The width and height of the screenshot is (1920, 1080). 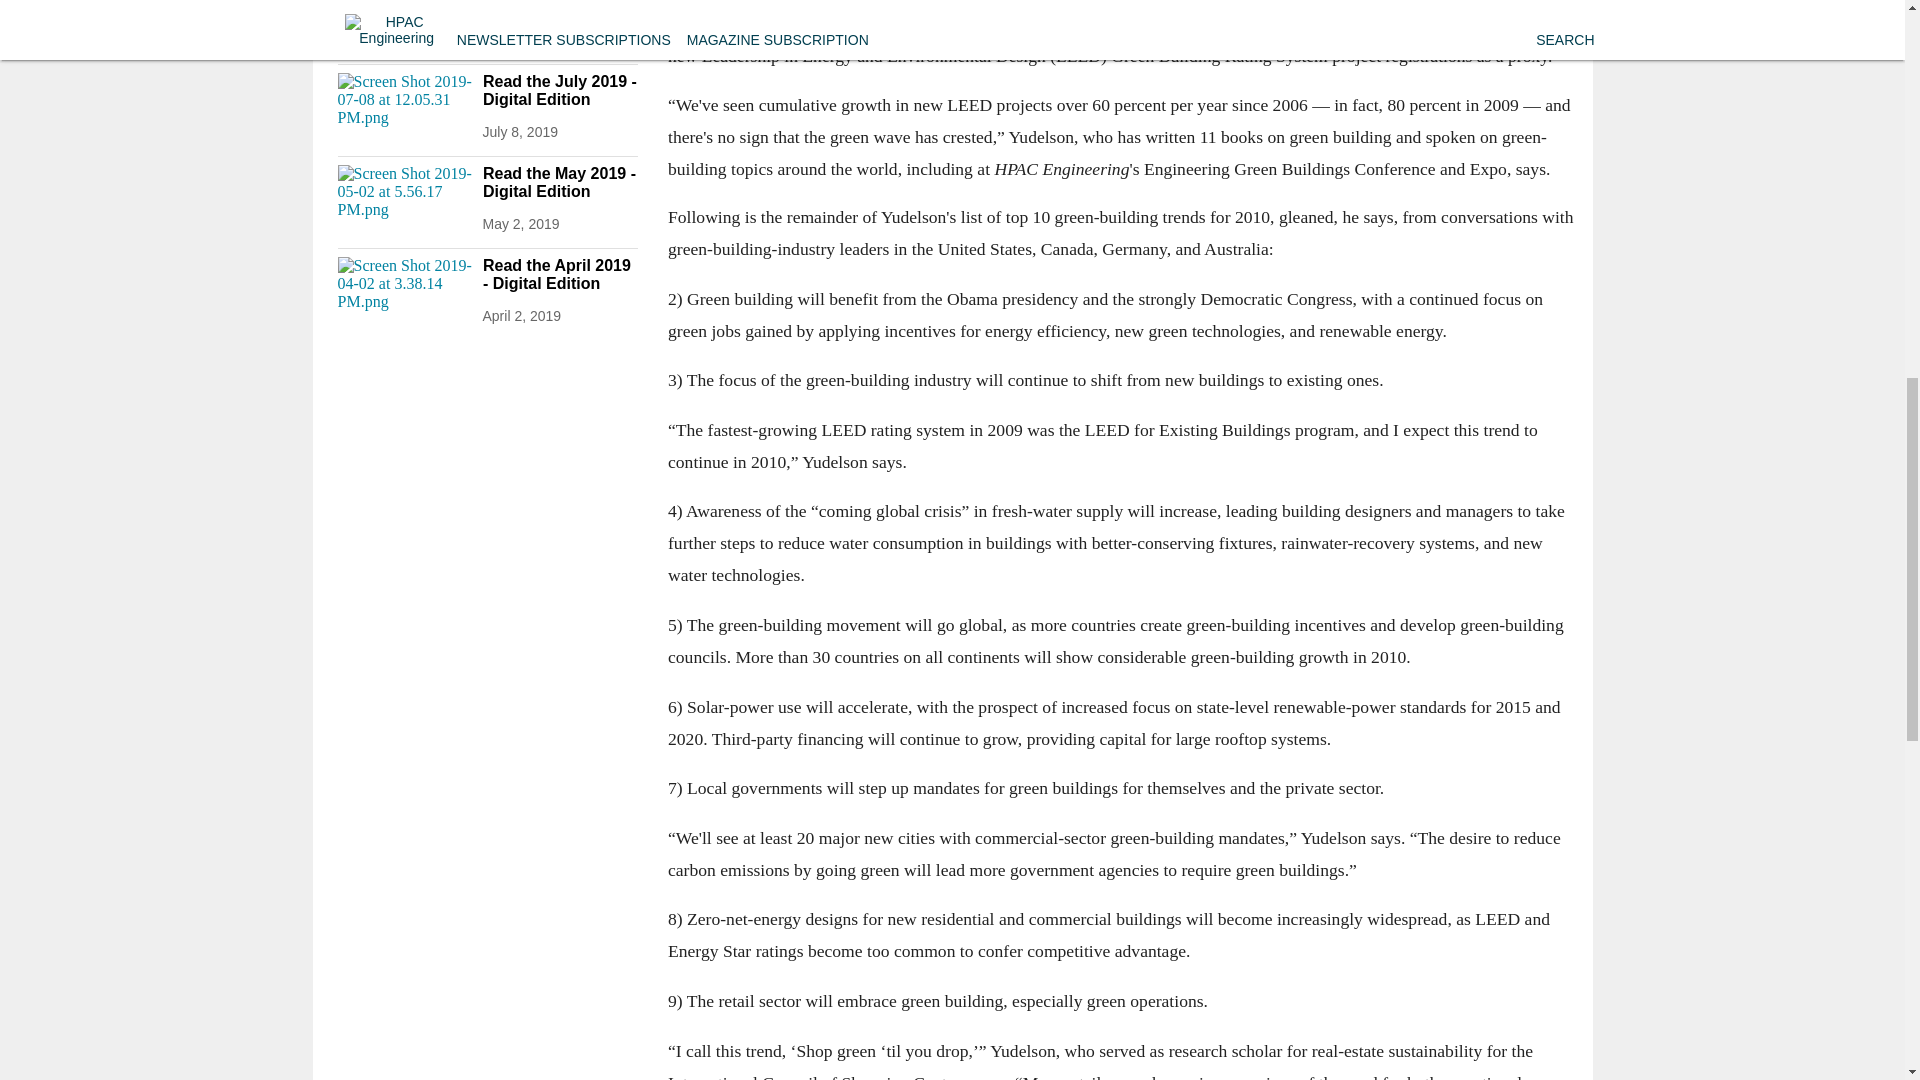 I want to click on Screen Shot 2019-08-01 at 10.50.46 AM.png, so click(x=404, y=23).